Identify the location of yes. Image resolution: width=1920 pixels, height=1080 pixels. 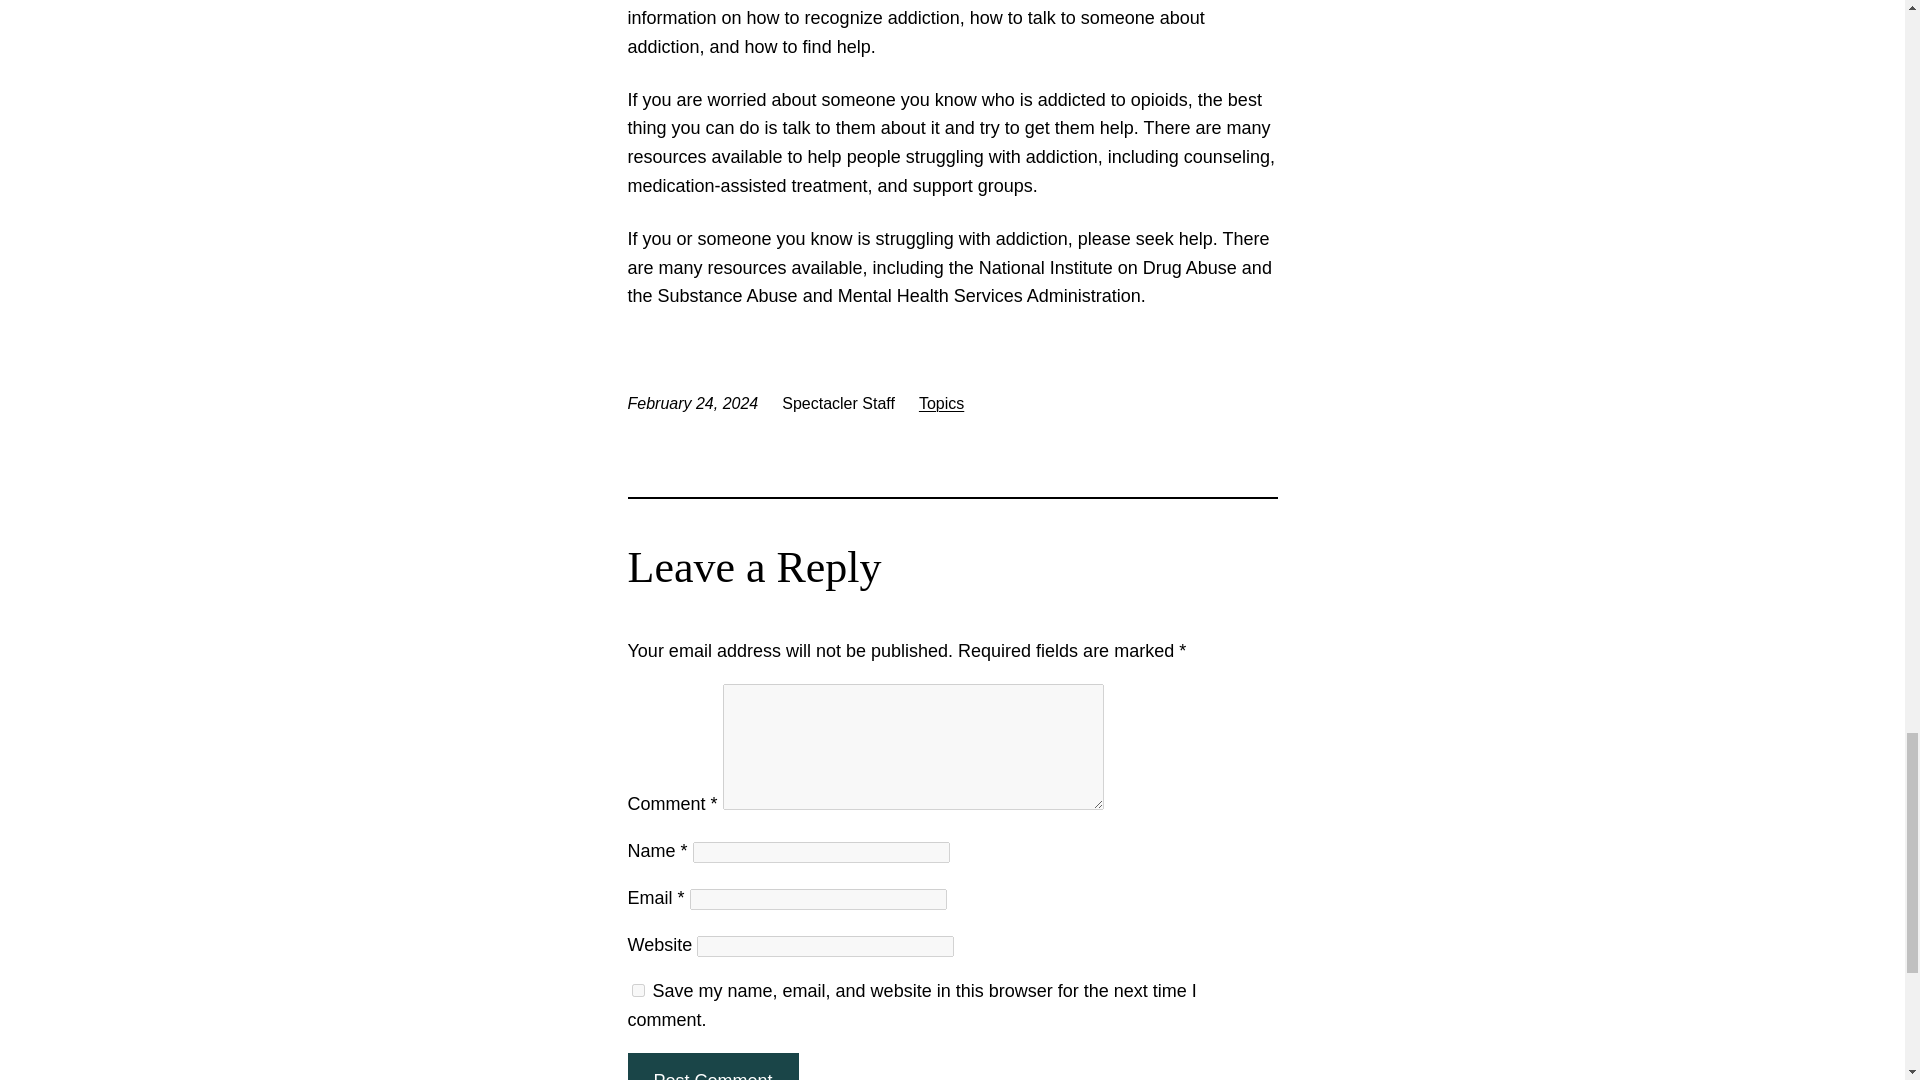
(638, 990).